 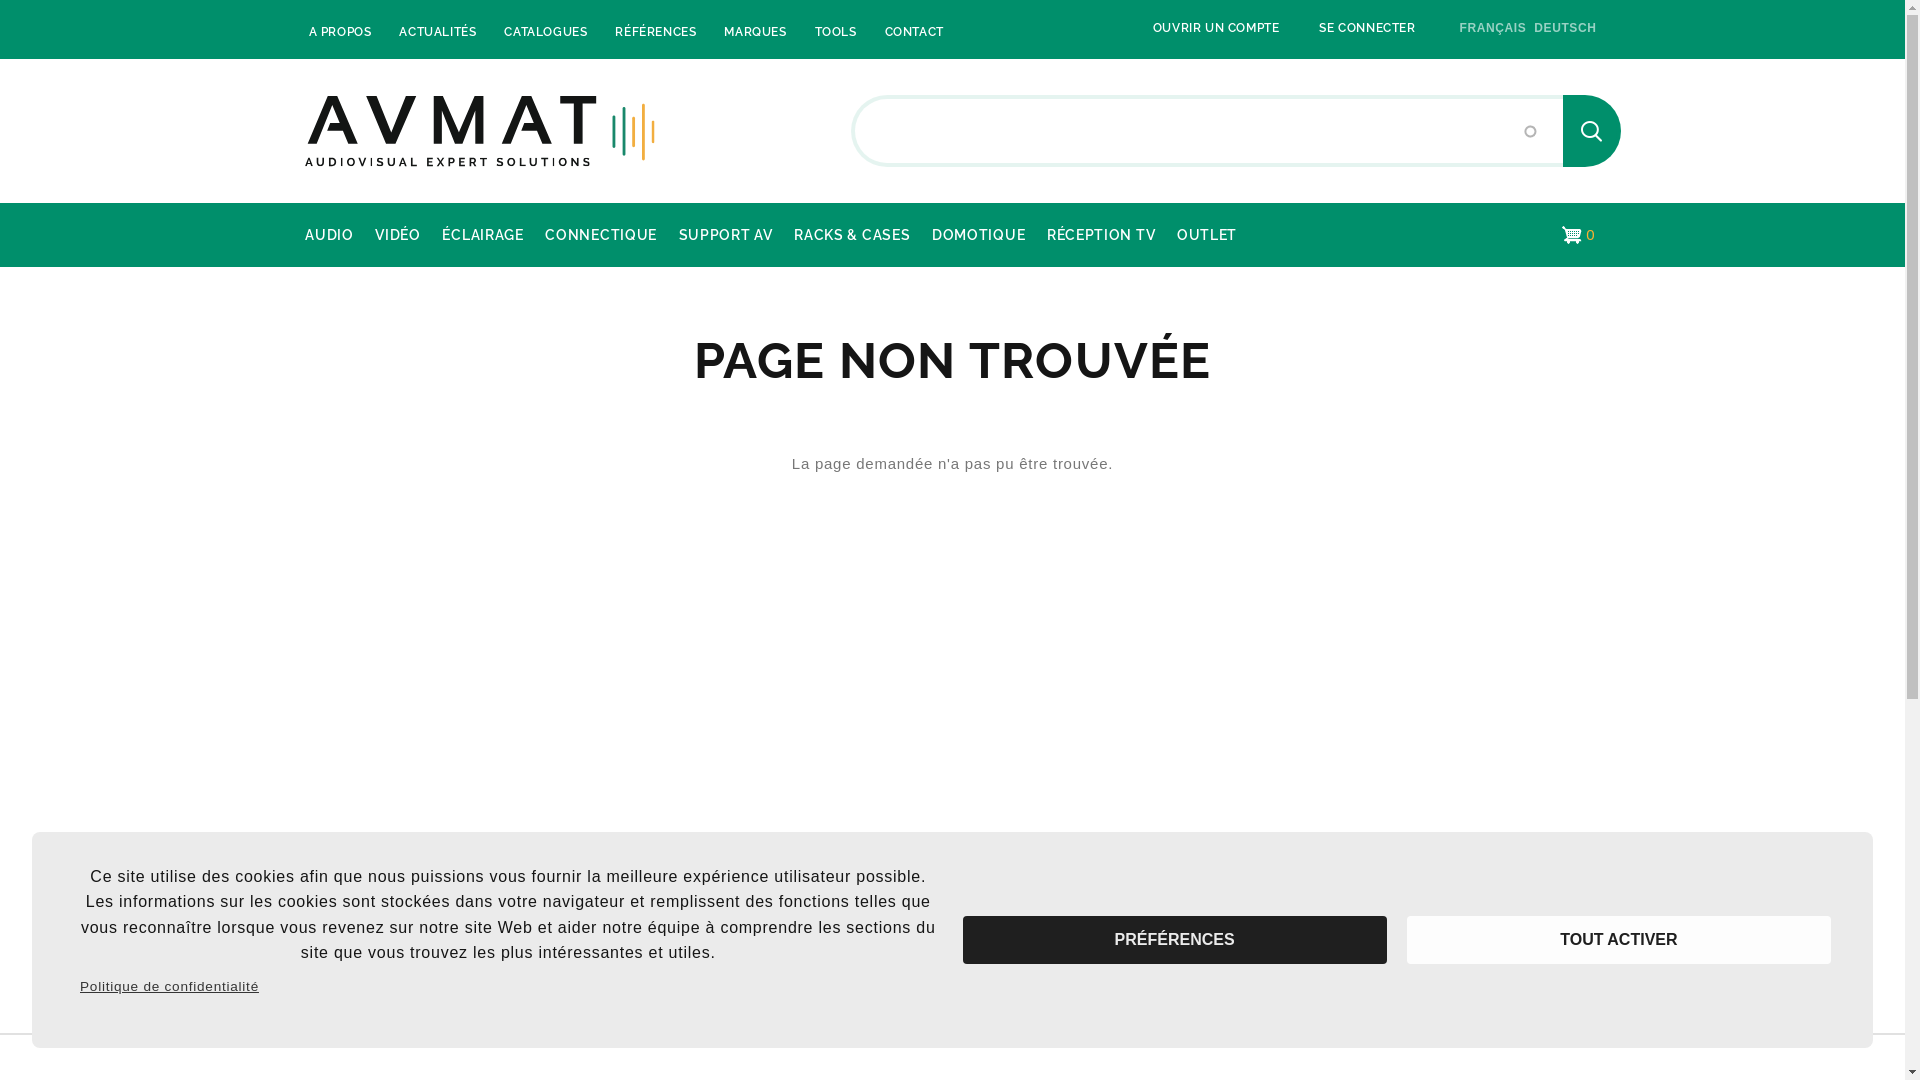 I want to click on DEUTSCH, so click(x=1565, y=28).